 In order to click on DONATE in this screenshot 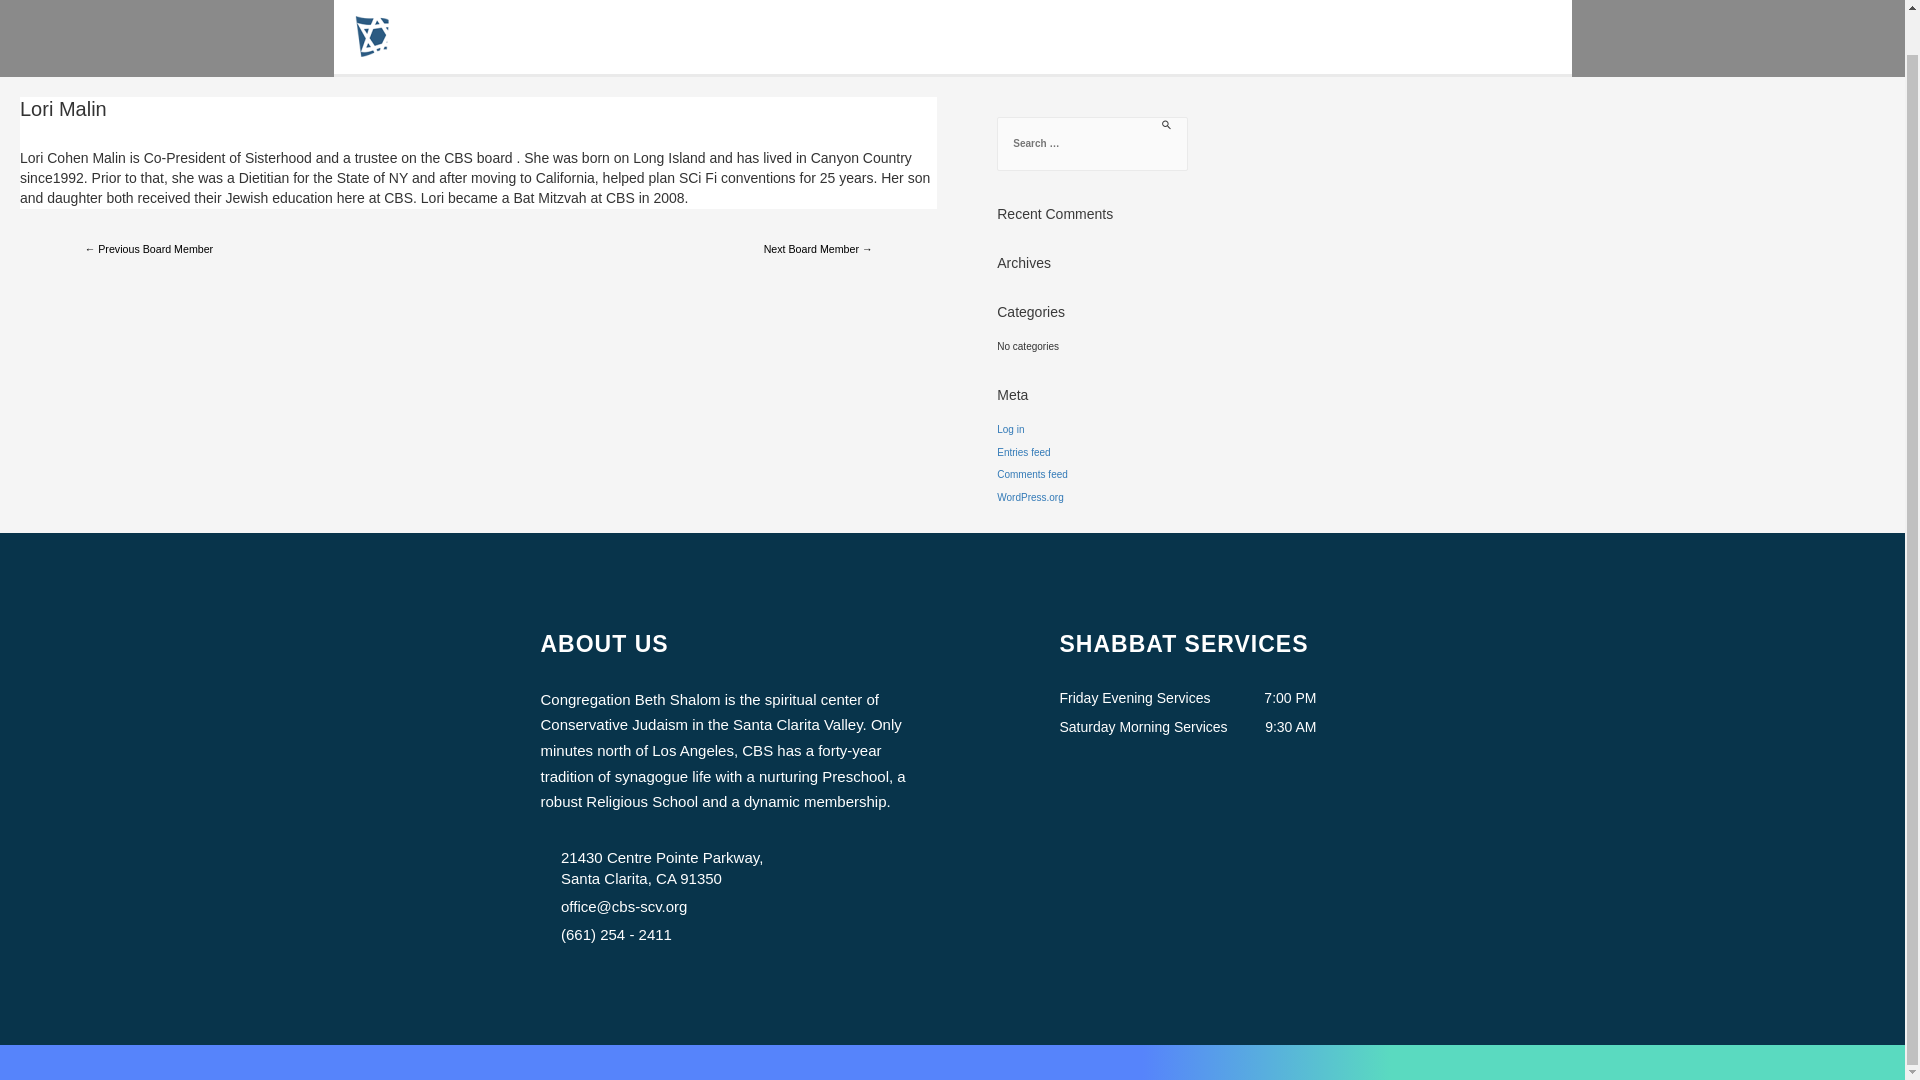, I will do `click(1505, 37)`.